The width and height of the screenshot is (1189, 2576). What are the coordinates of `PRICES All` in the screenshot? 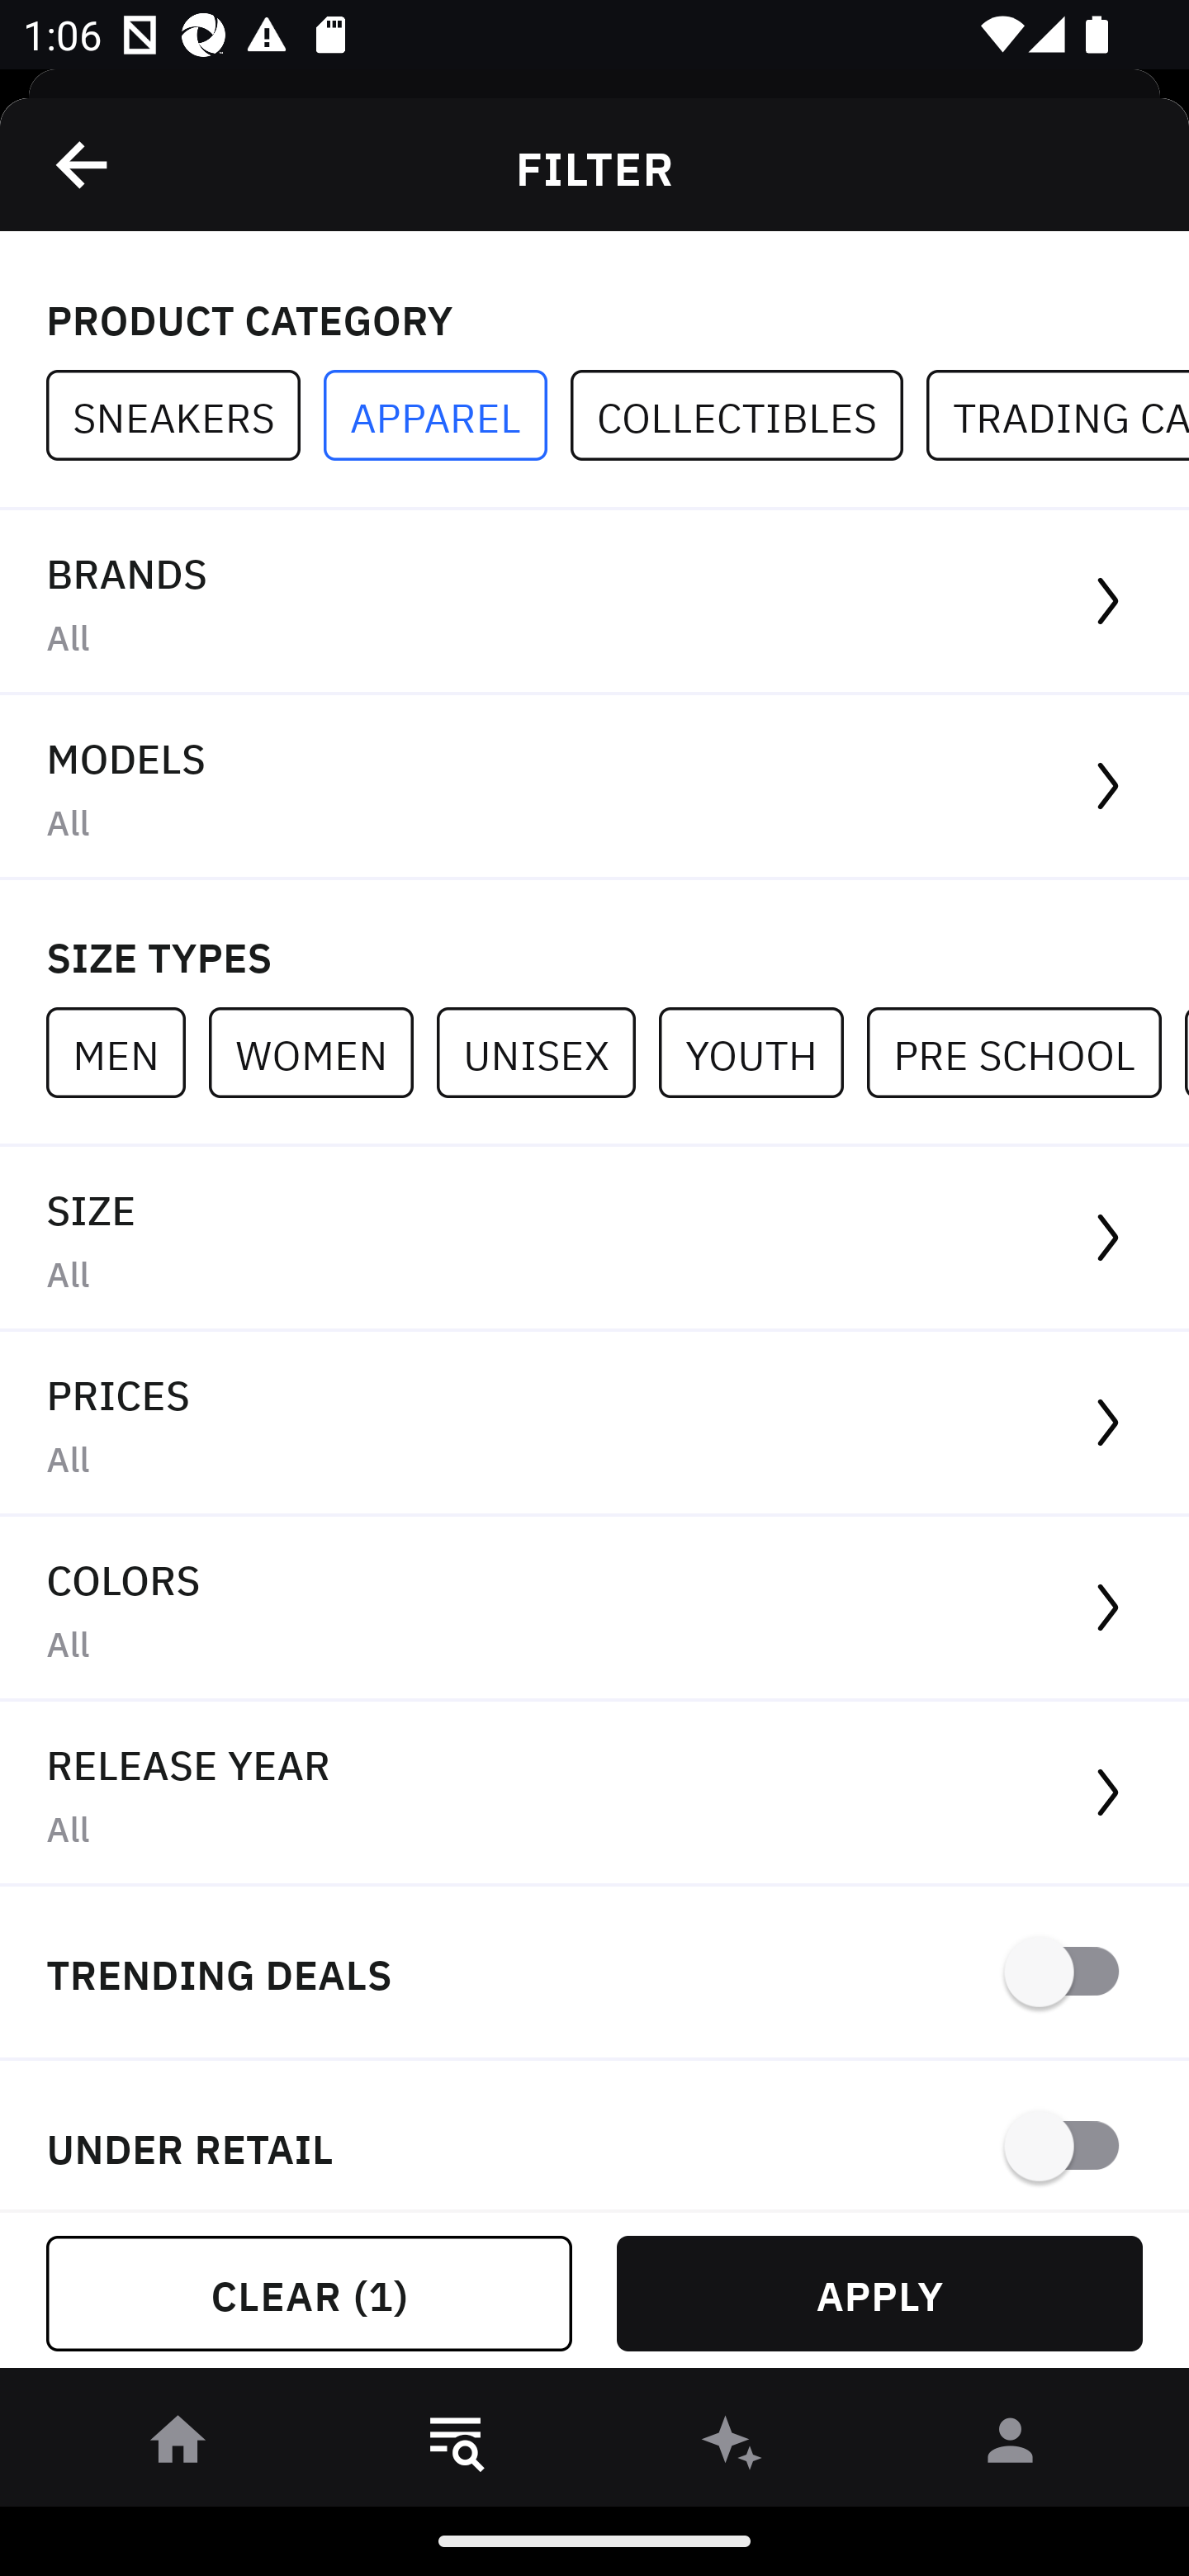 It's located at (594, 1424).